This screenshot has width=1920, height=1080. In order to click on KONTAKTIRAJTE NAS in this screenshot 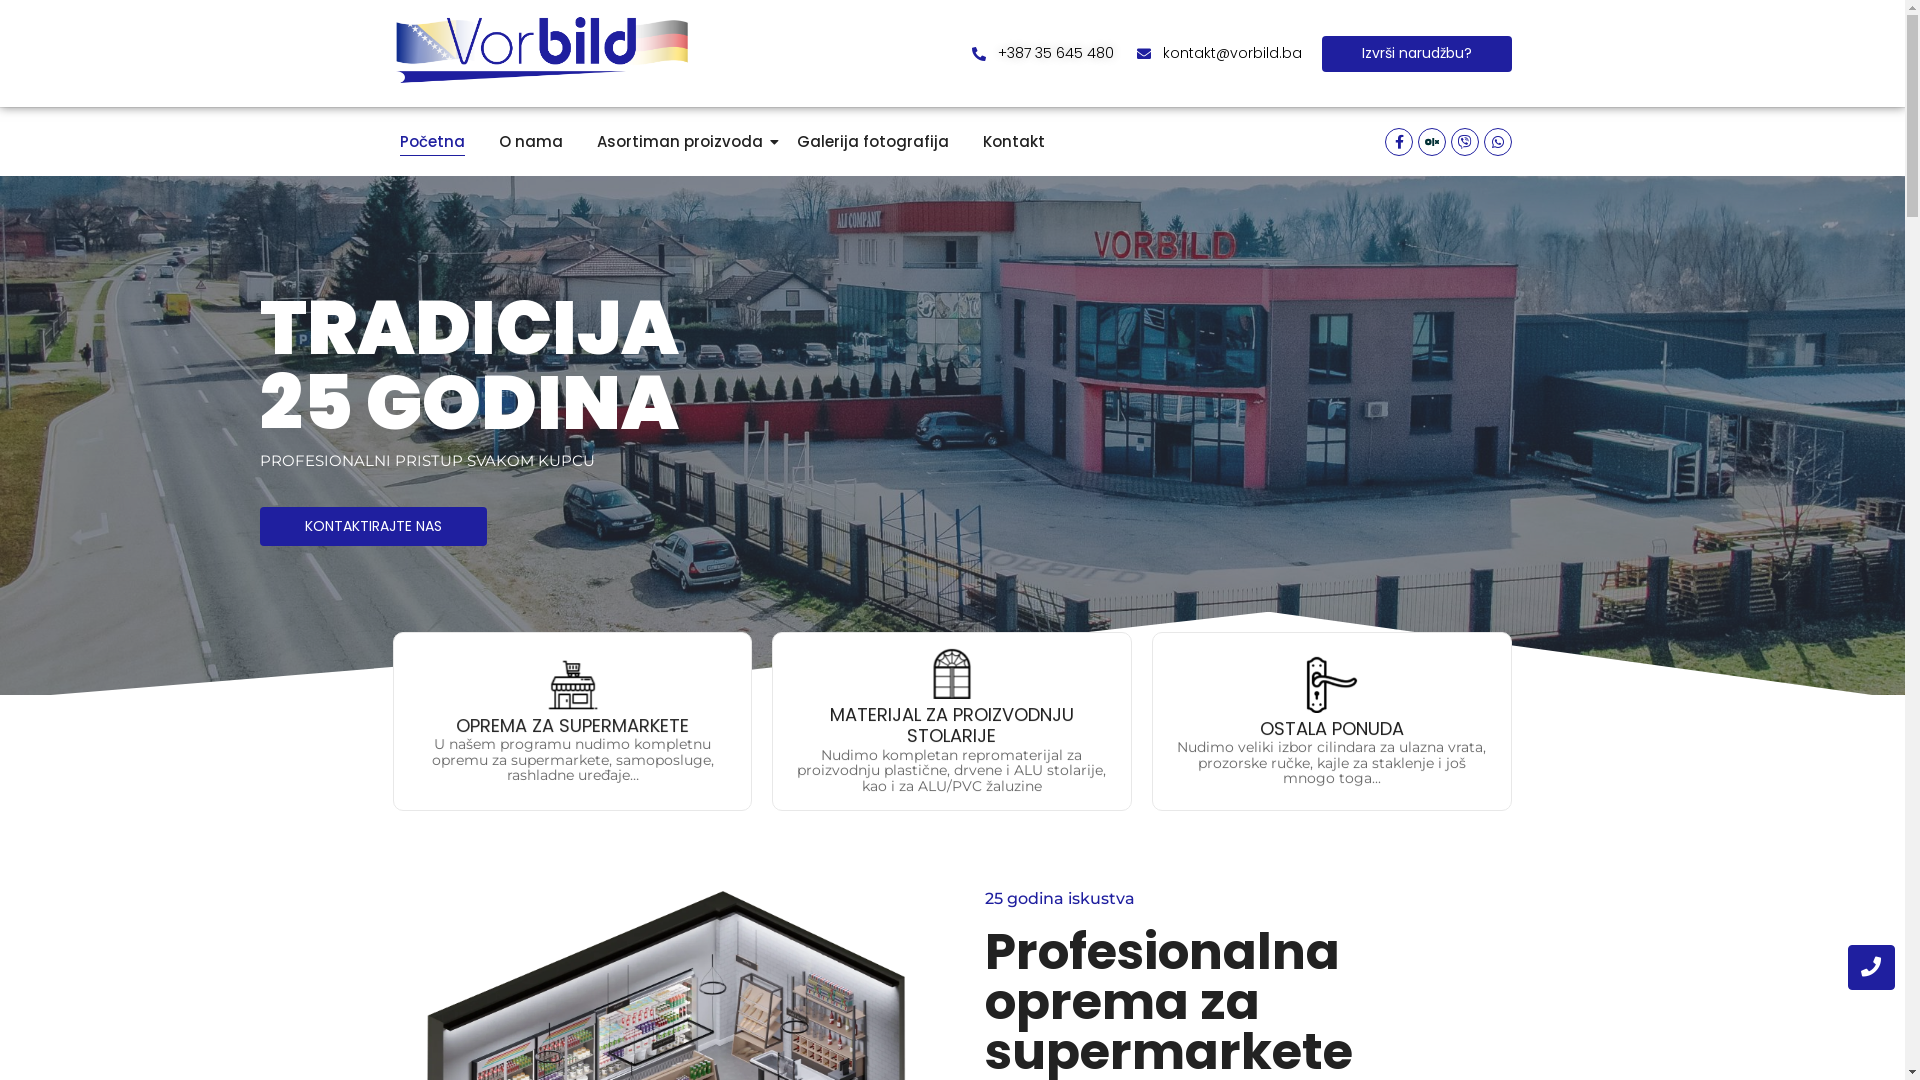, I will do `click(374, 526)`.